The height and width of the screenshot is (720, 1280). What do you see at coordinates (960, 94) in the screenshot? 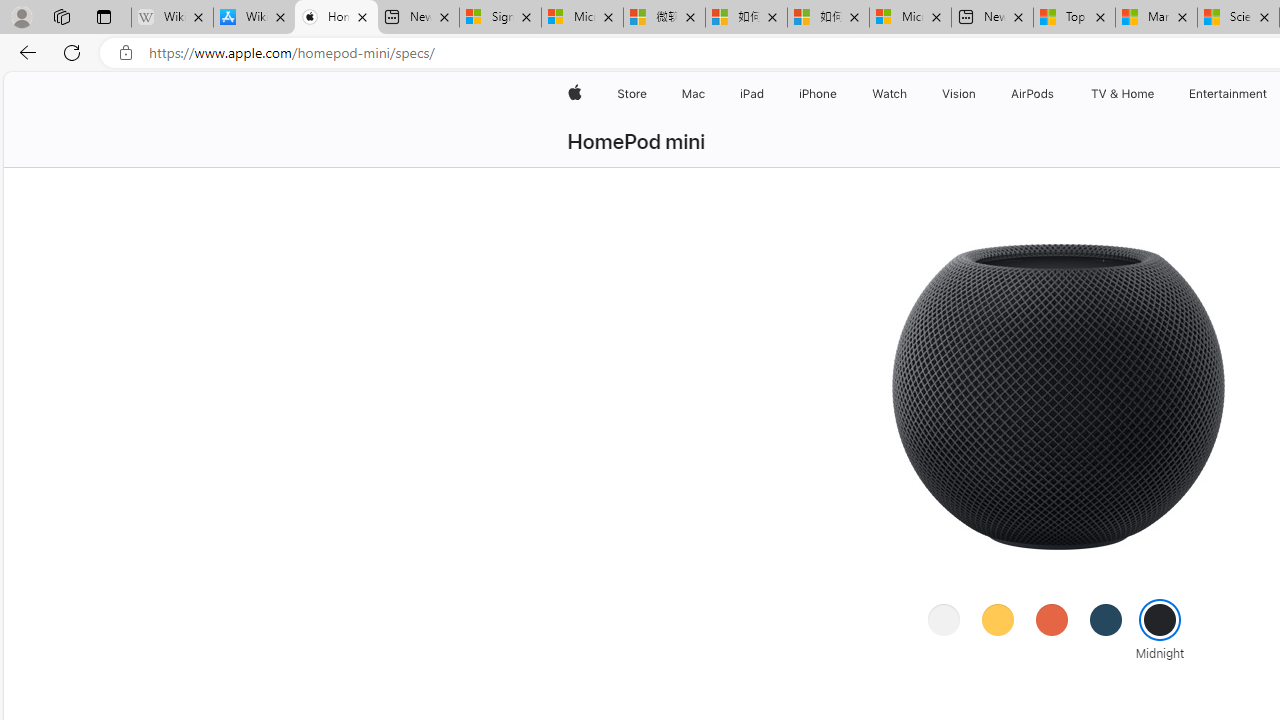
I see `Vision` at bounding box center [960, 94].